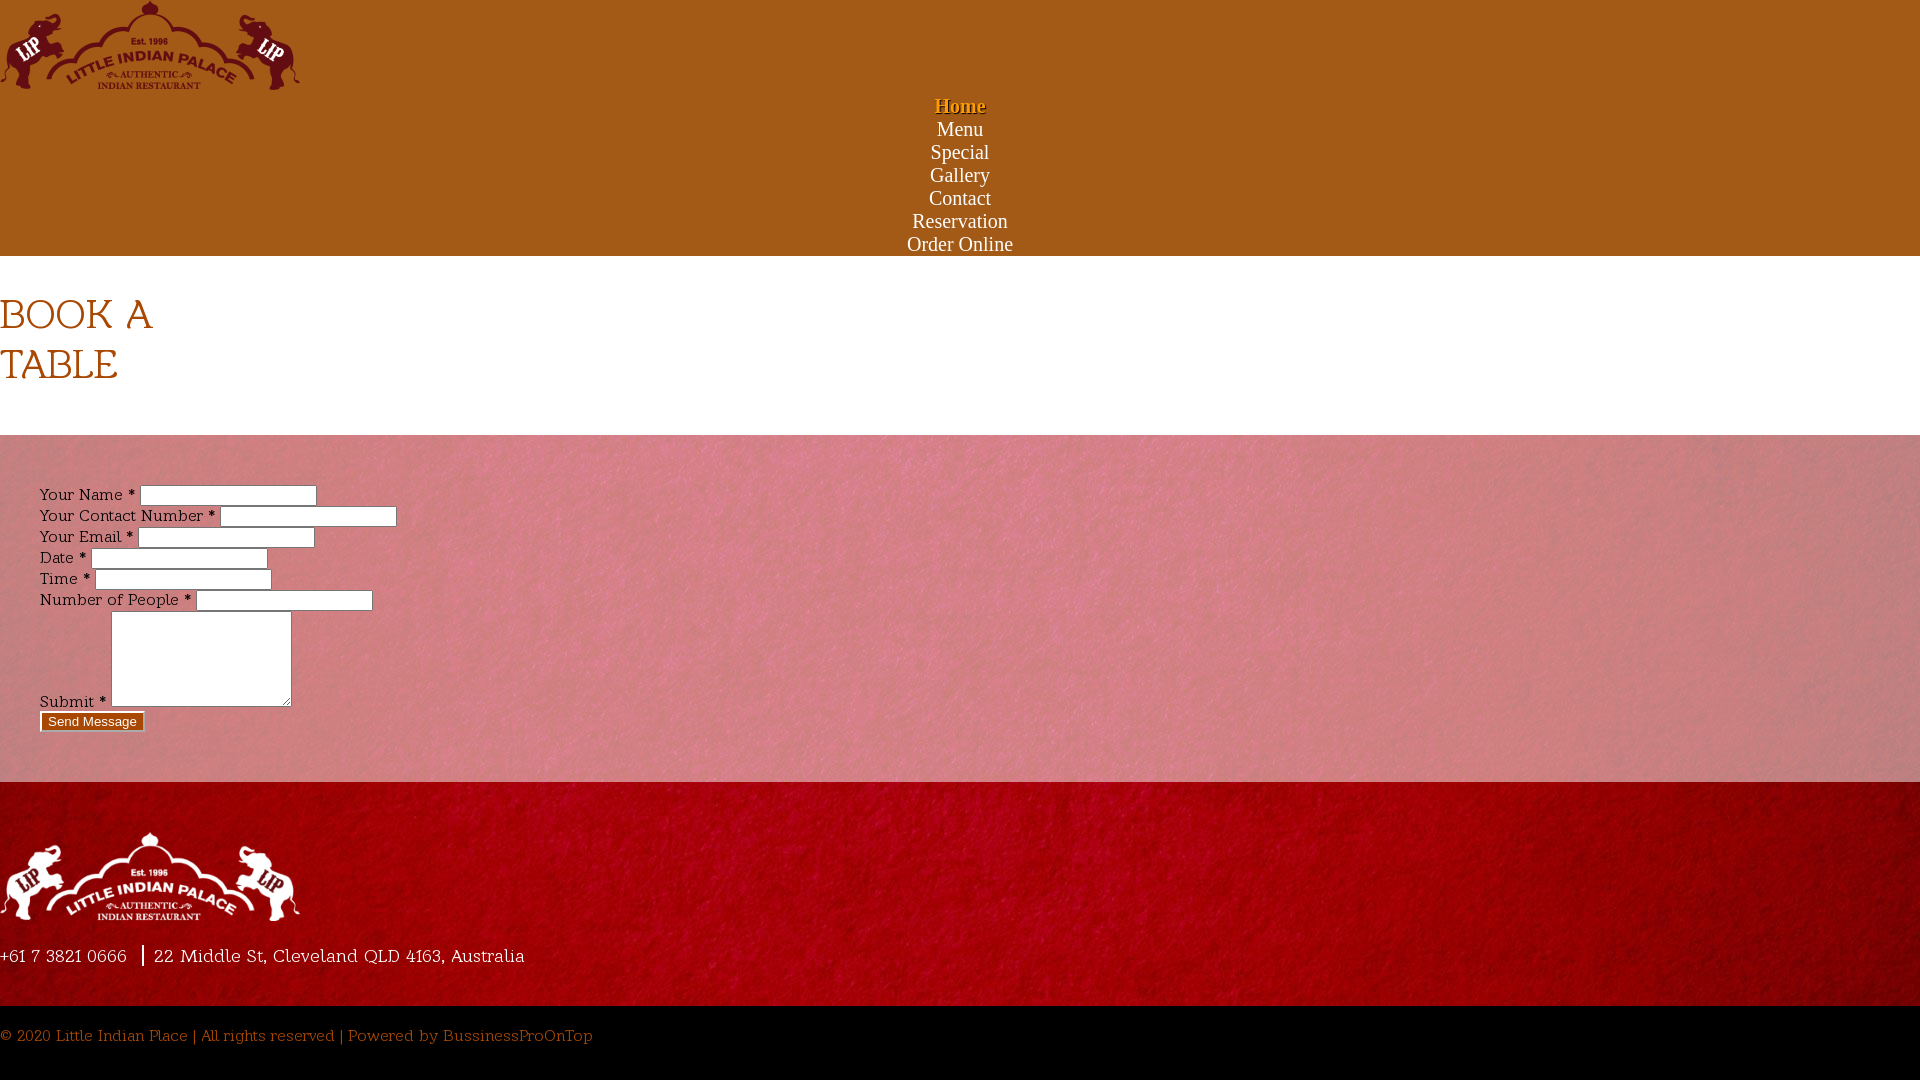 The height and width of the screenshot is (1080, 1920). I want to click on Gallery, so click(960, 175).